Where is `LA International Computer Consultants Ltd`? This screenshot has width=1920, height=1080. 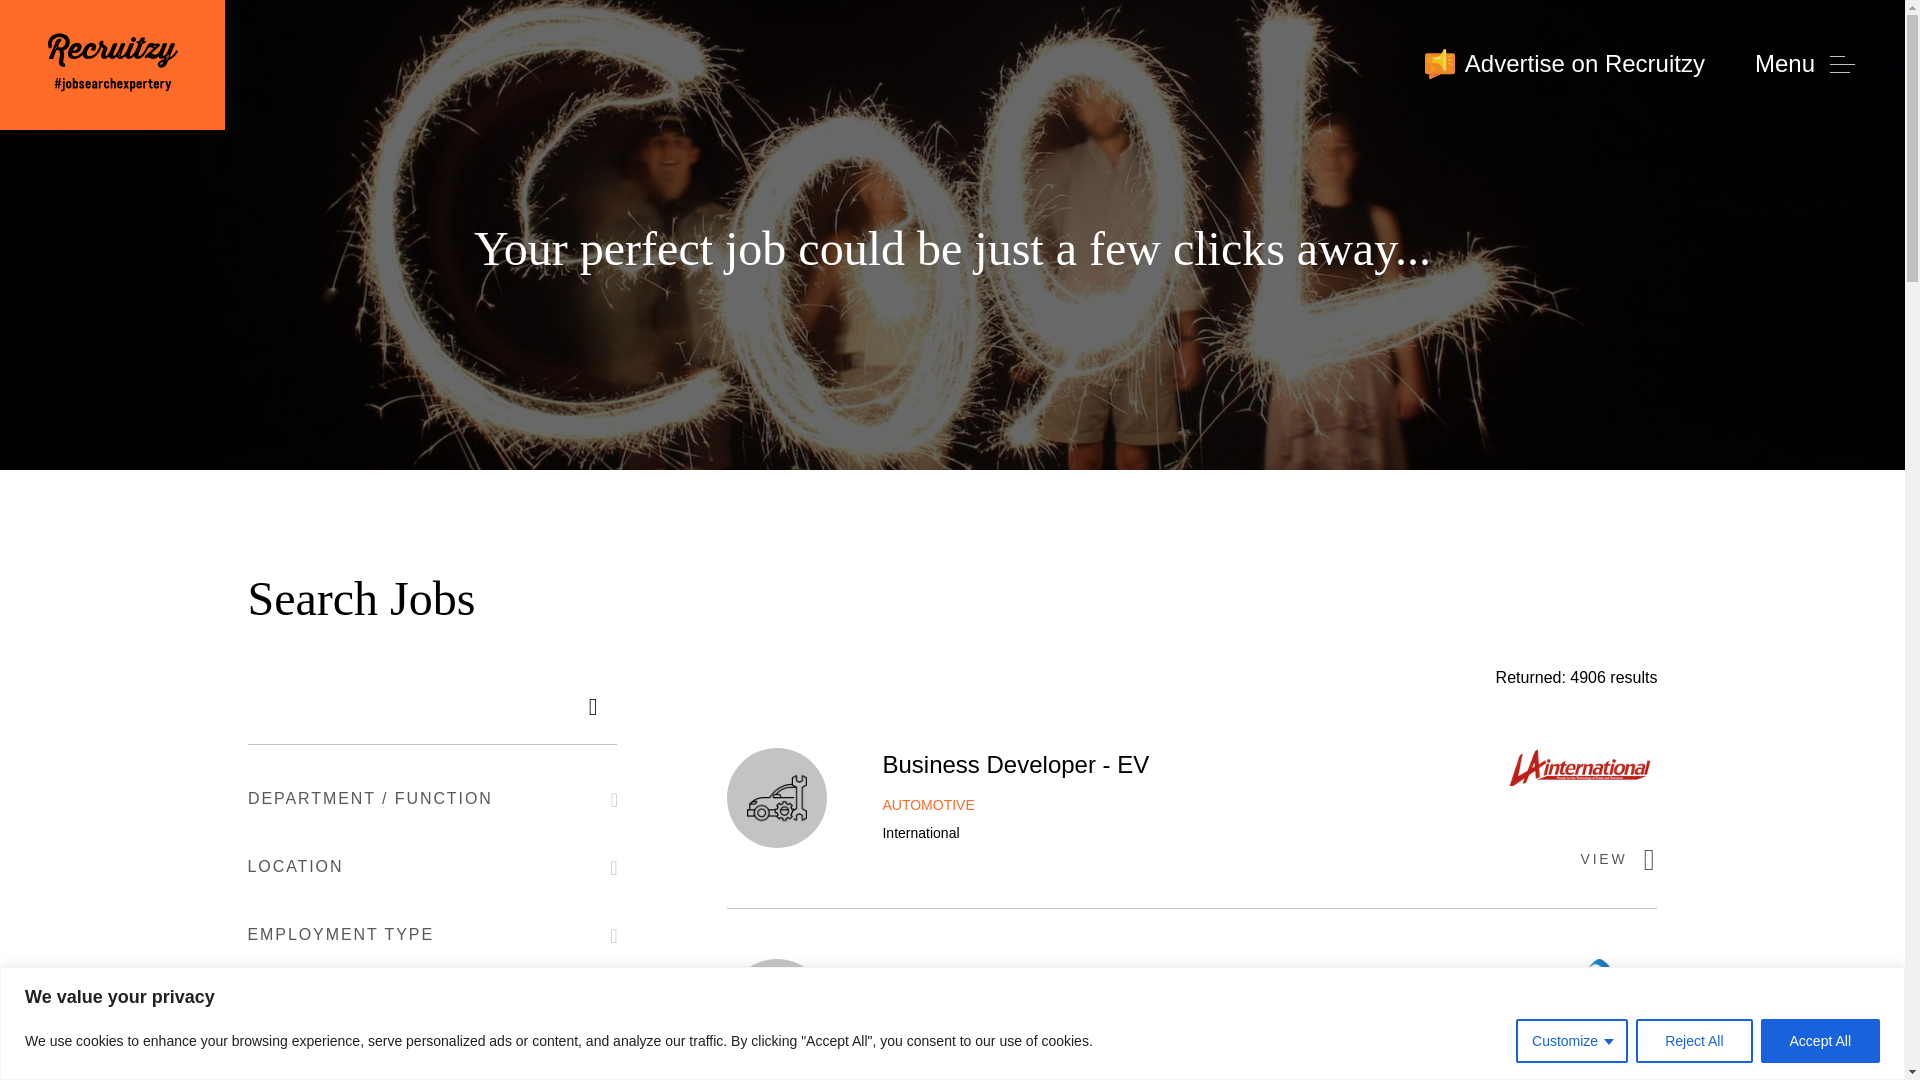 LA International Computer Consultants Ltd is located at coordinates (1582, 773).